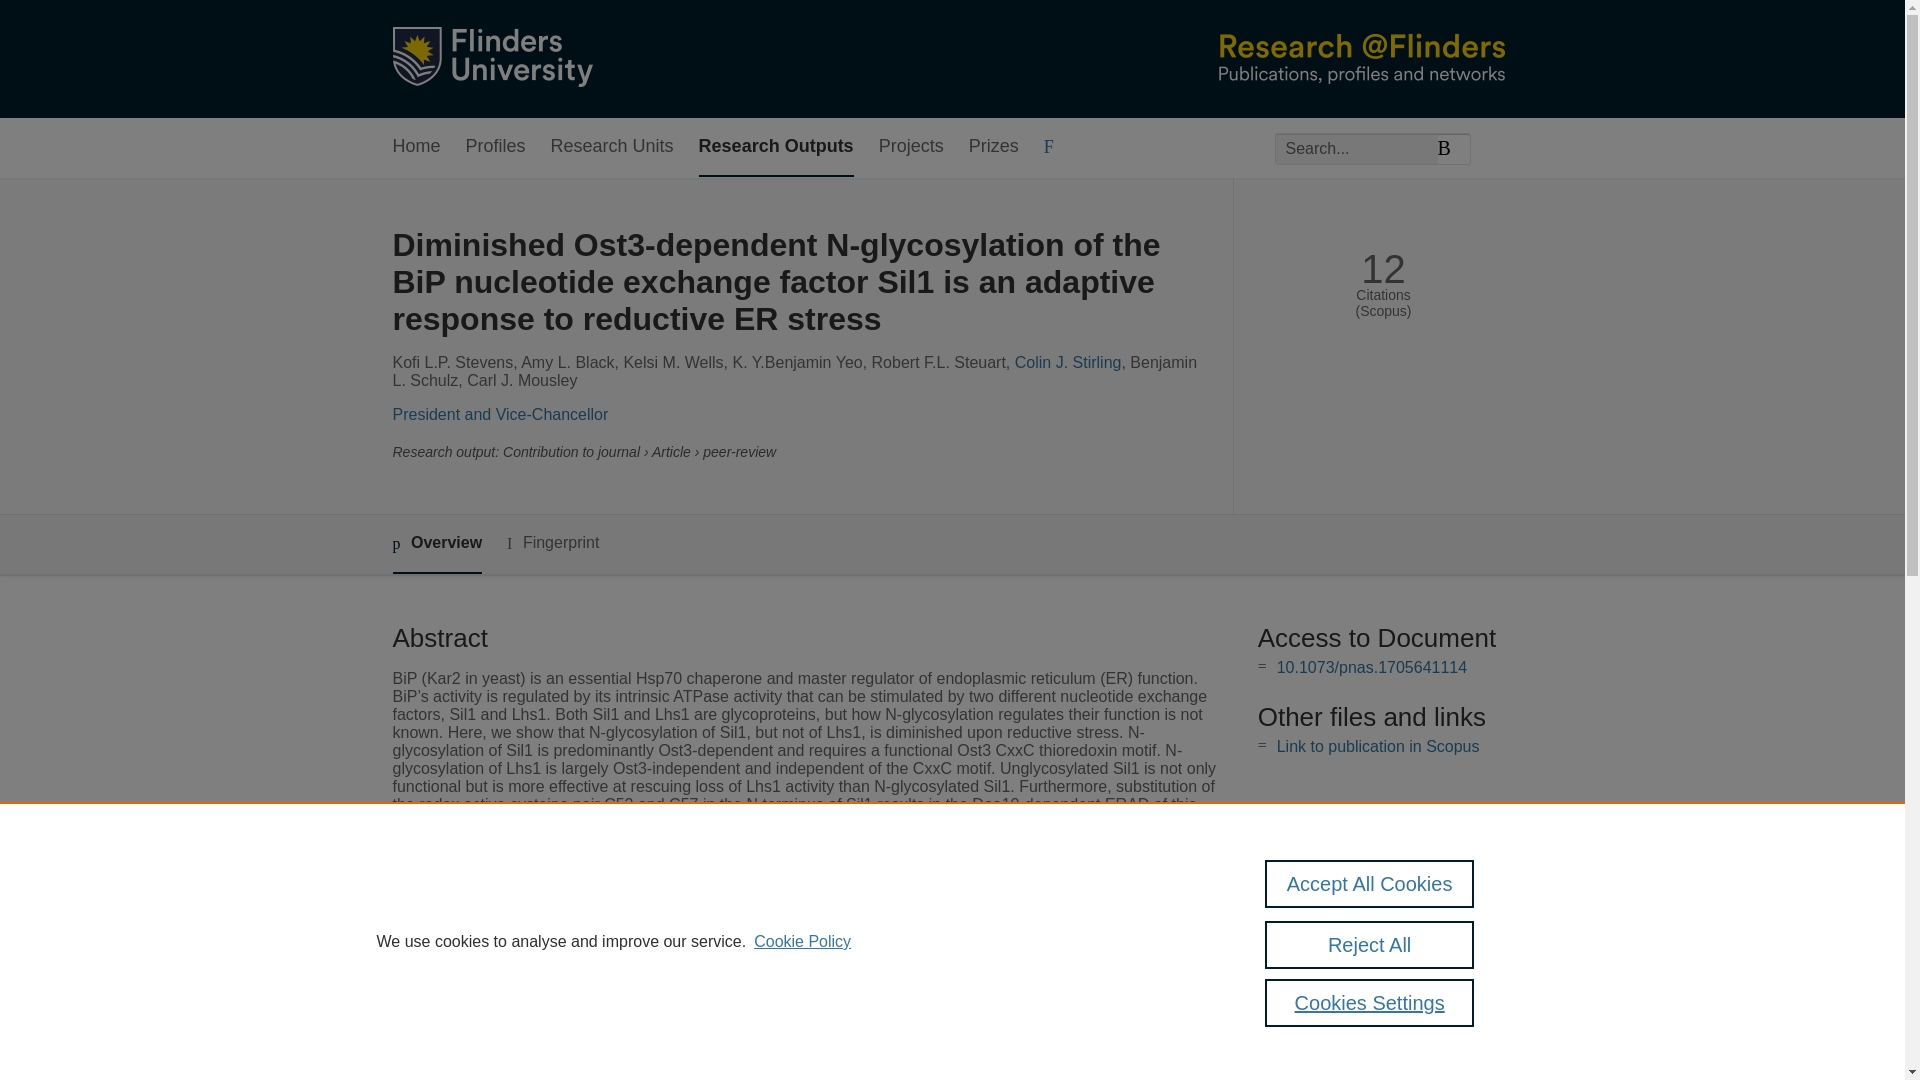  I want to click on Research Outputs, so click(776, 147).